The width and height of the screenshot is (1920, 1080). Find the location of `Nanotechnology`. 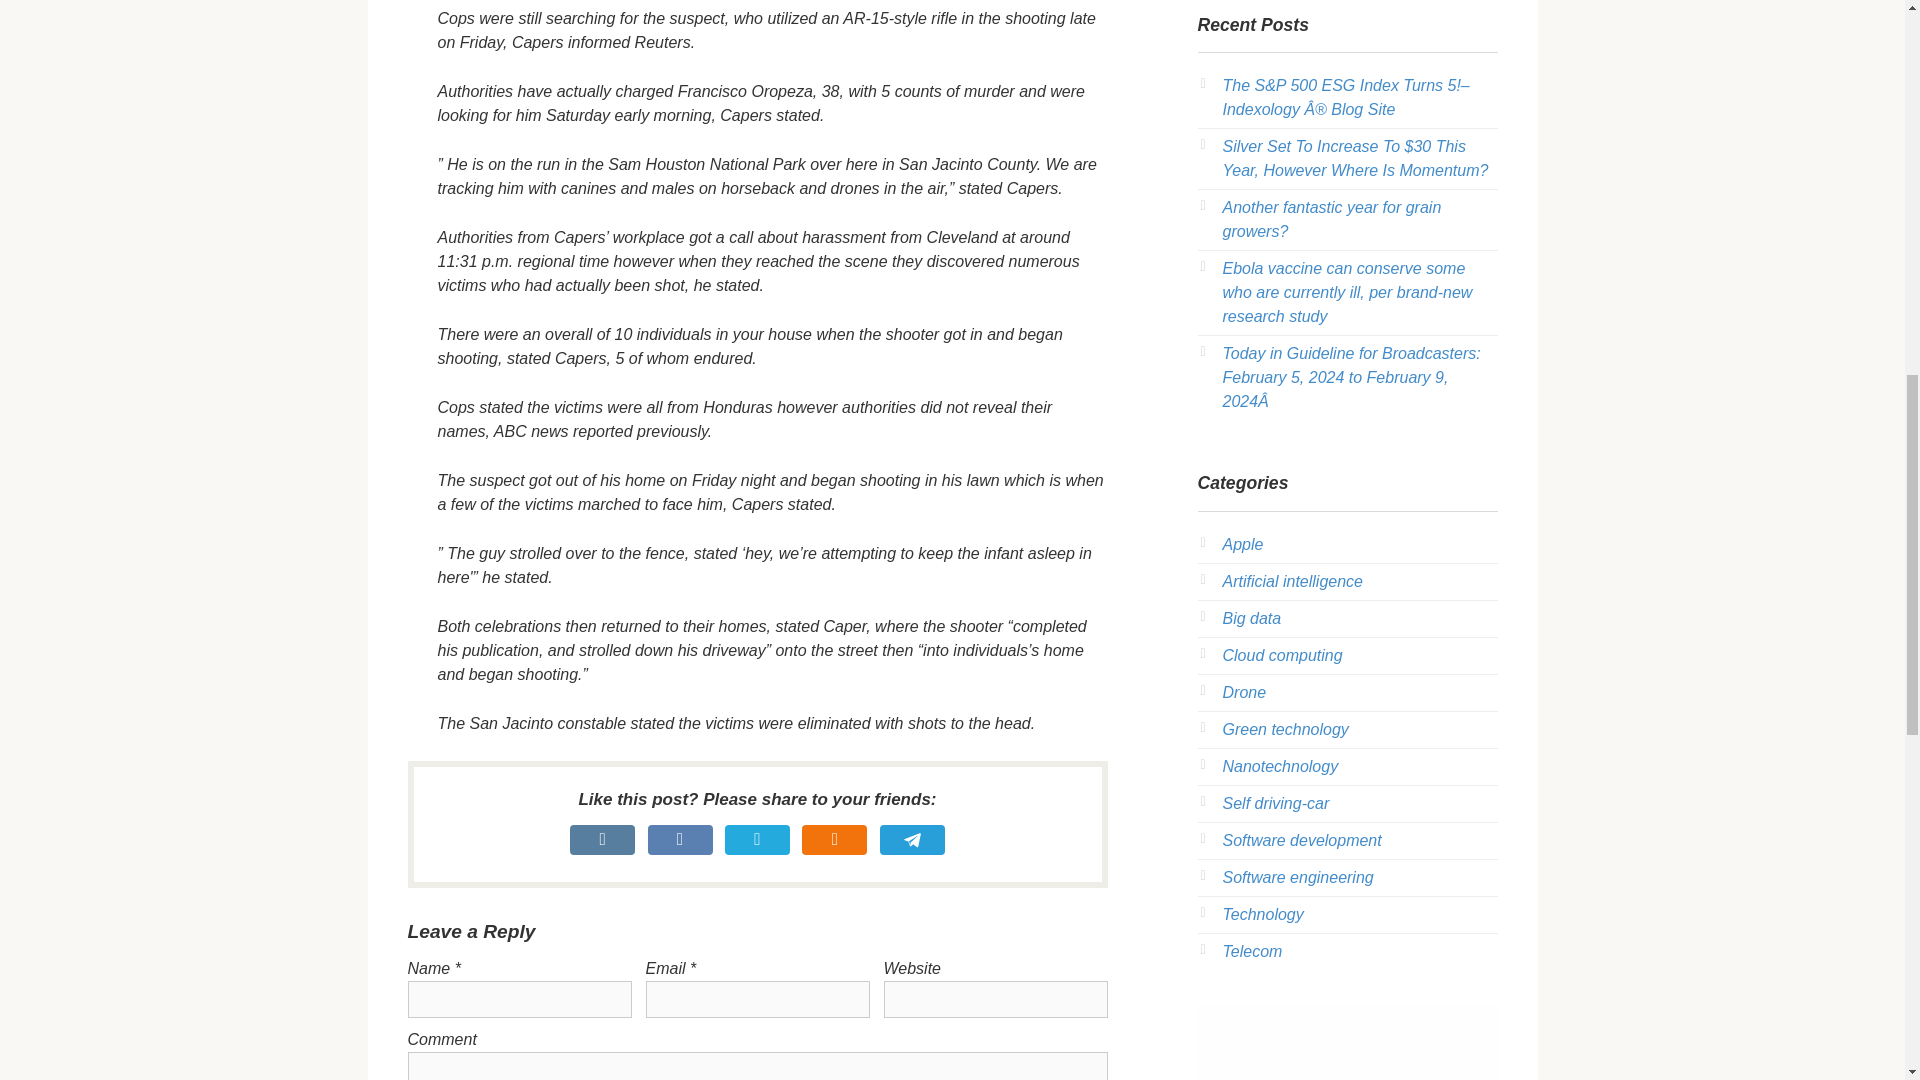

Nanotechnology is located at coordinates (1280, 766).